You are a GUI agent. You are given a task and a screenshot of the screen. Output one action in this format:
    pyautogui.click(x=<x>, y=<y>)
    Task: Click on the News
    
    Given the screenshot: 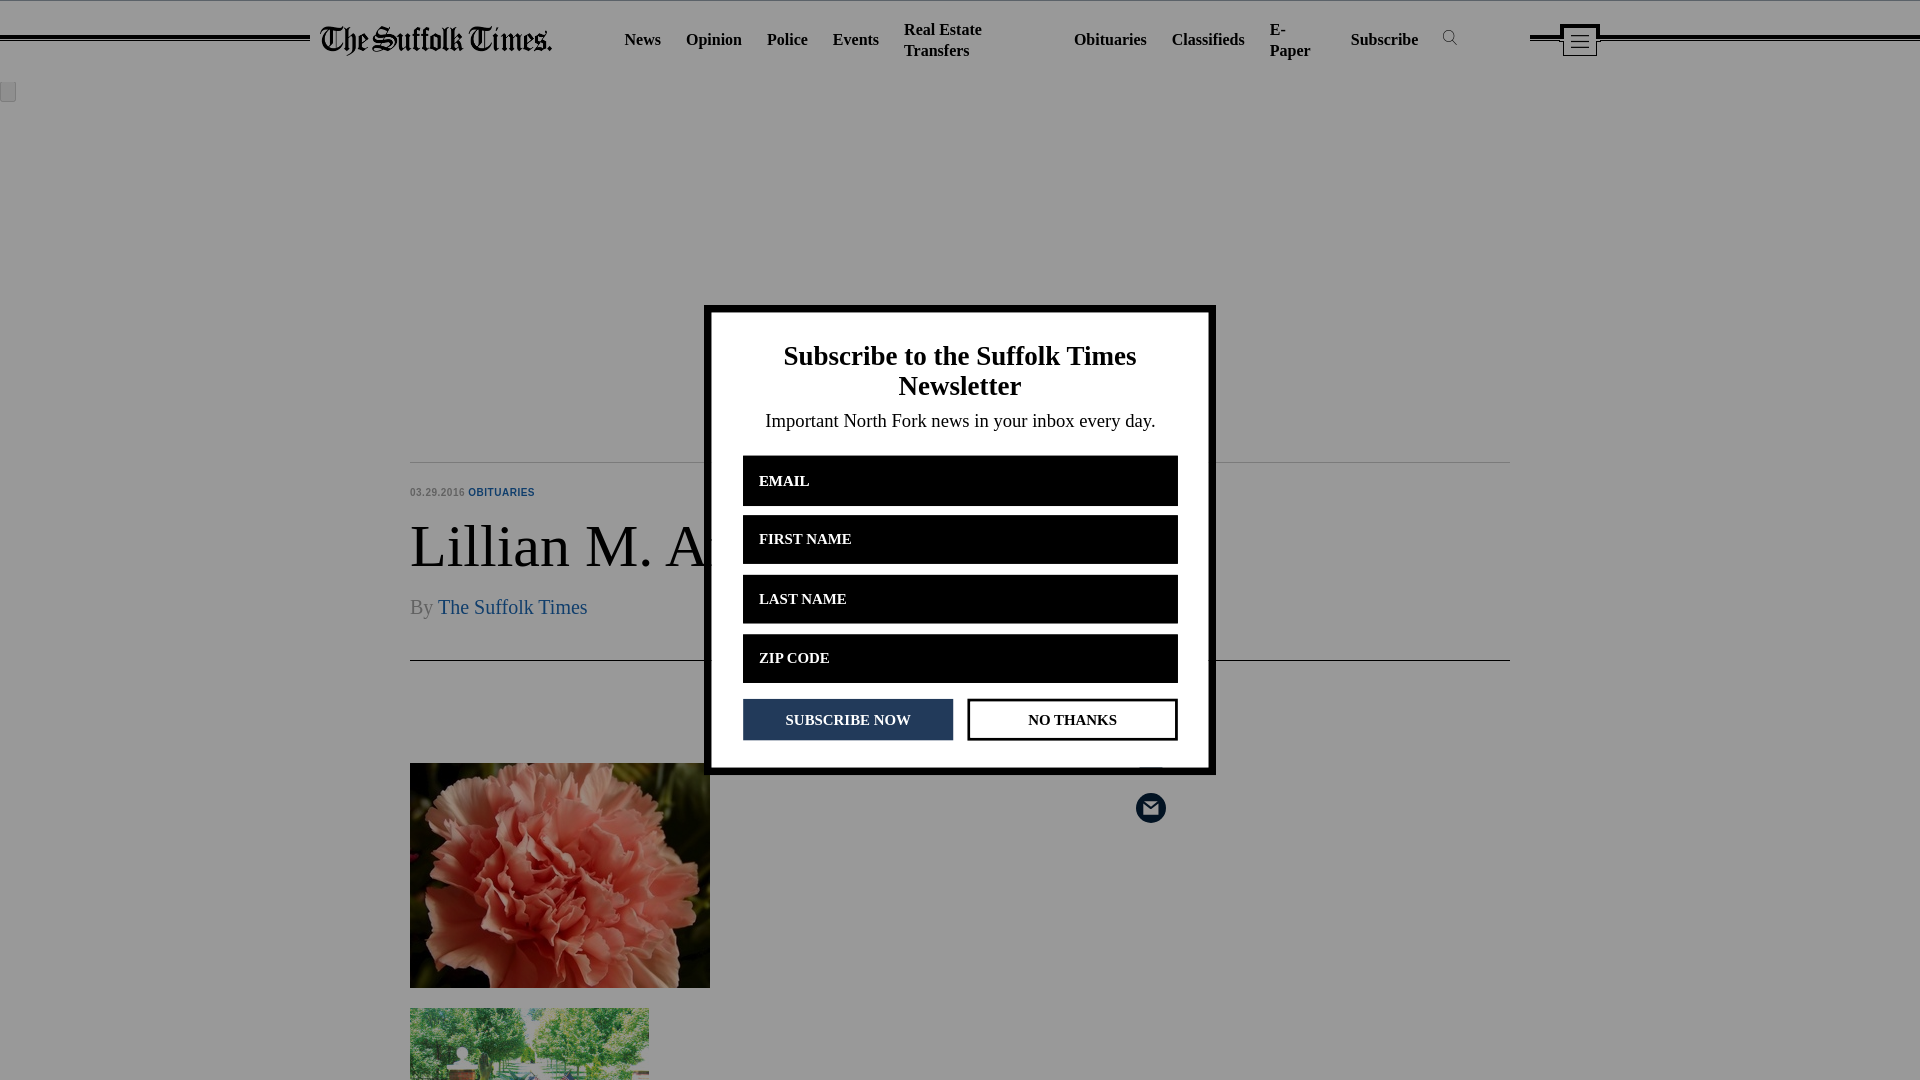 What is the action you would take?
    pyautogui.click(x=642, y=39)
    